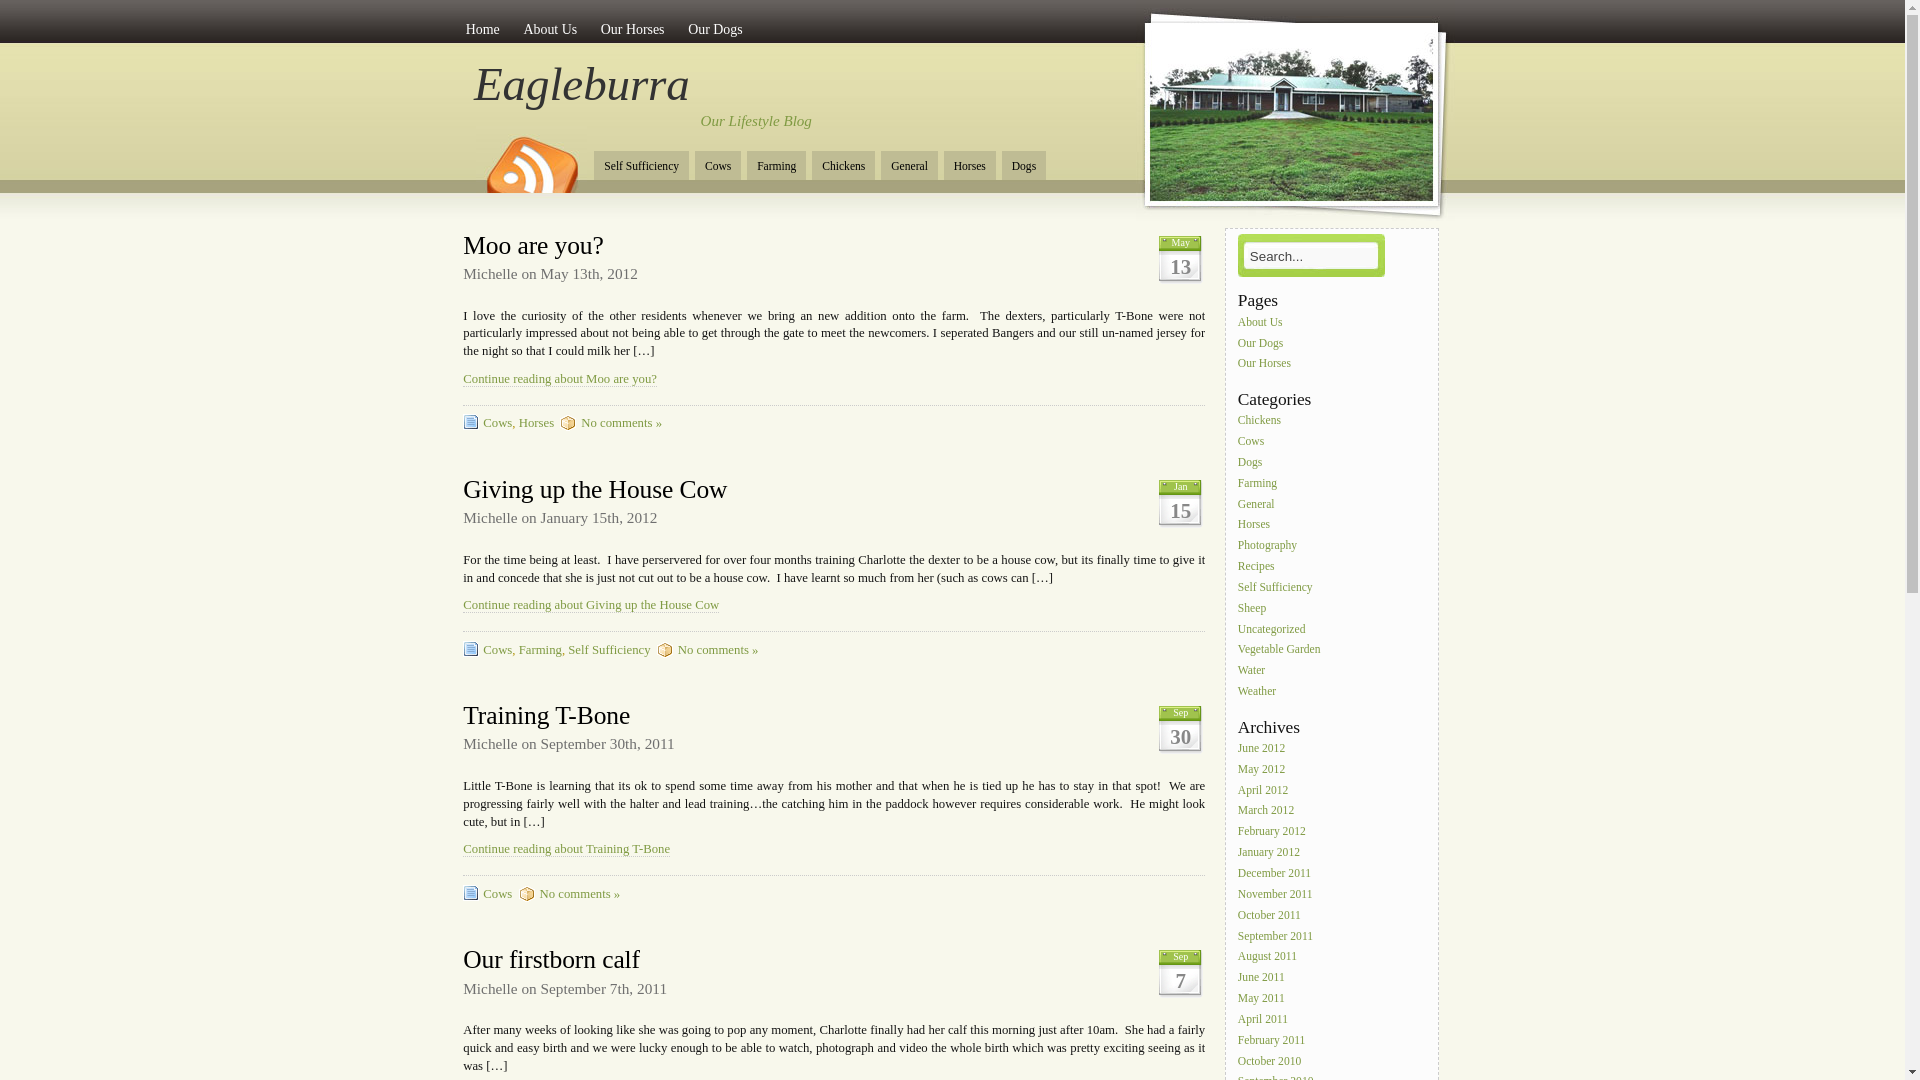  Describe the element at coordinates (1280, 650) in the screenshot. I see `Vegetable Garden` at that location.